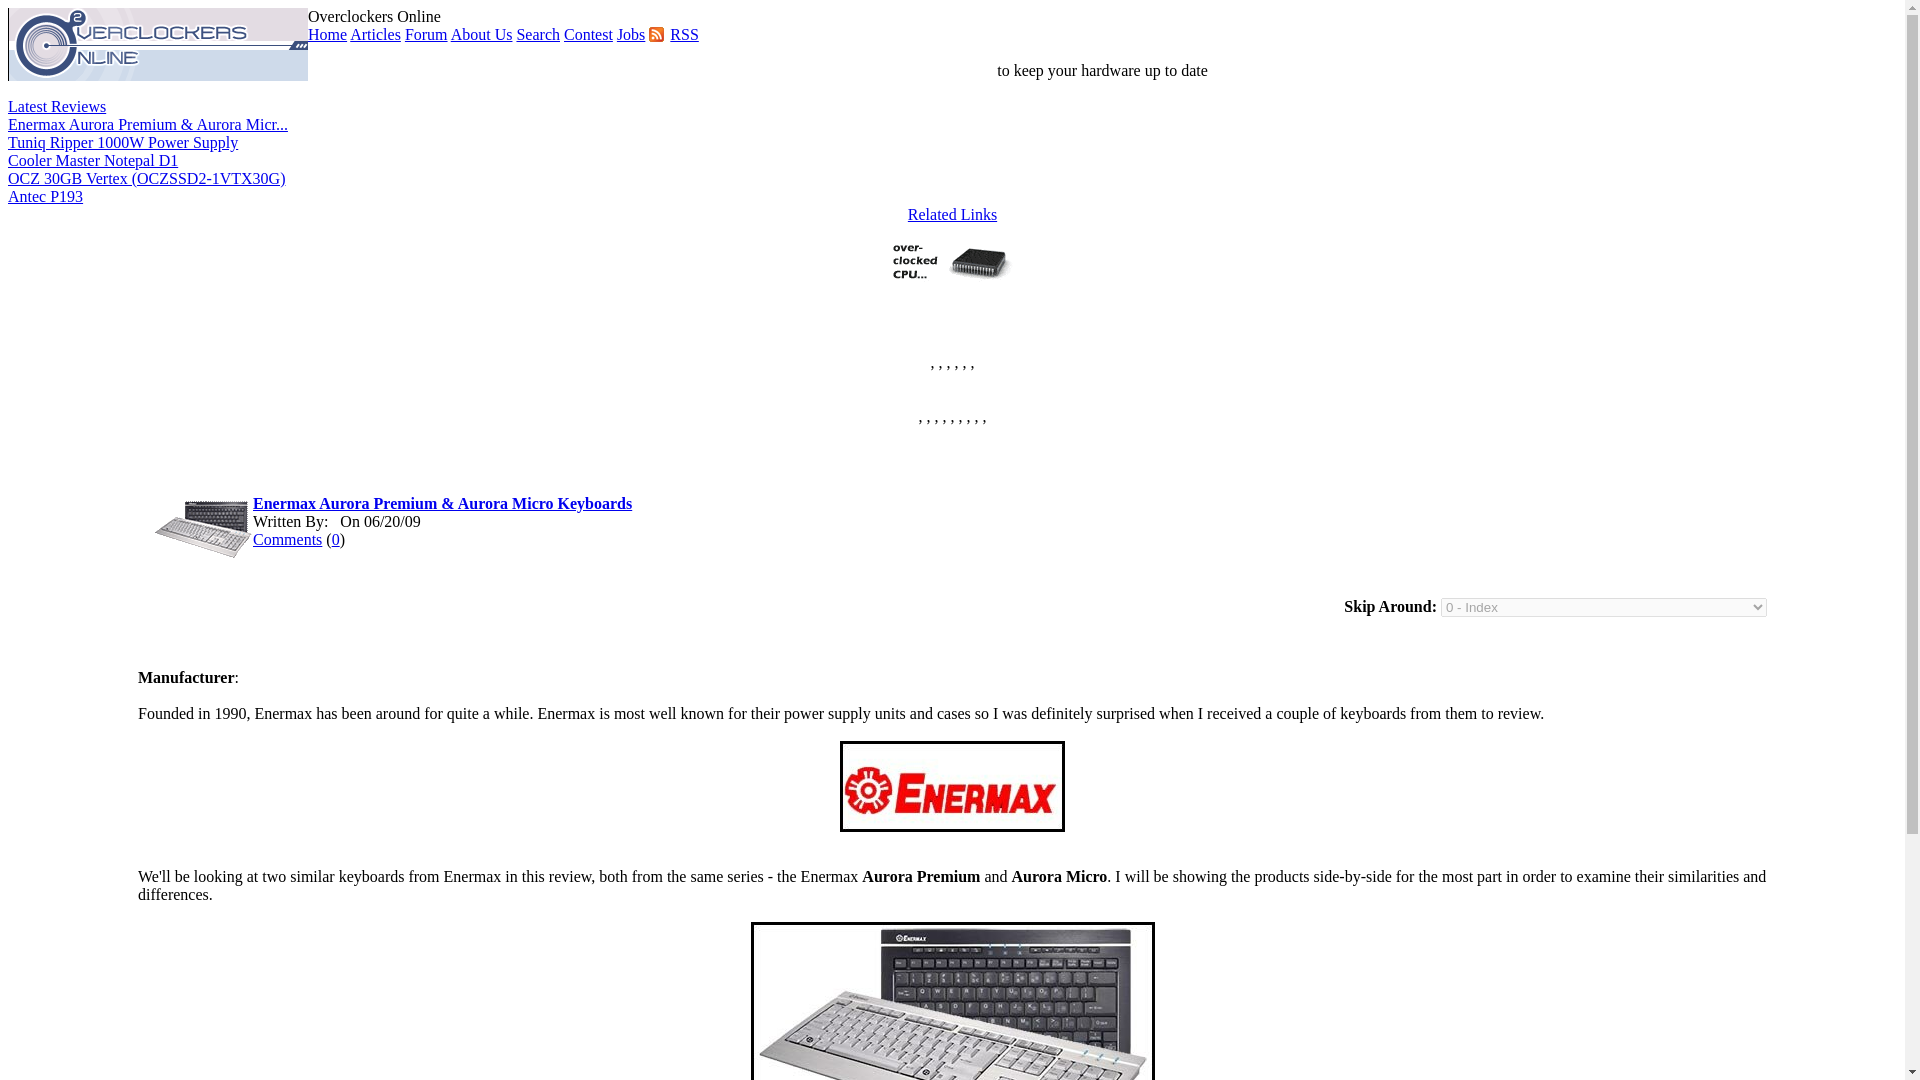 The height and width of the screenshot is (1080, 1920). What do you see at coordinates (482, 34) in the screenshot?
I see `About Us` at bounding box center [482, 34].